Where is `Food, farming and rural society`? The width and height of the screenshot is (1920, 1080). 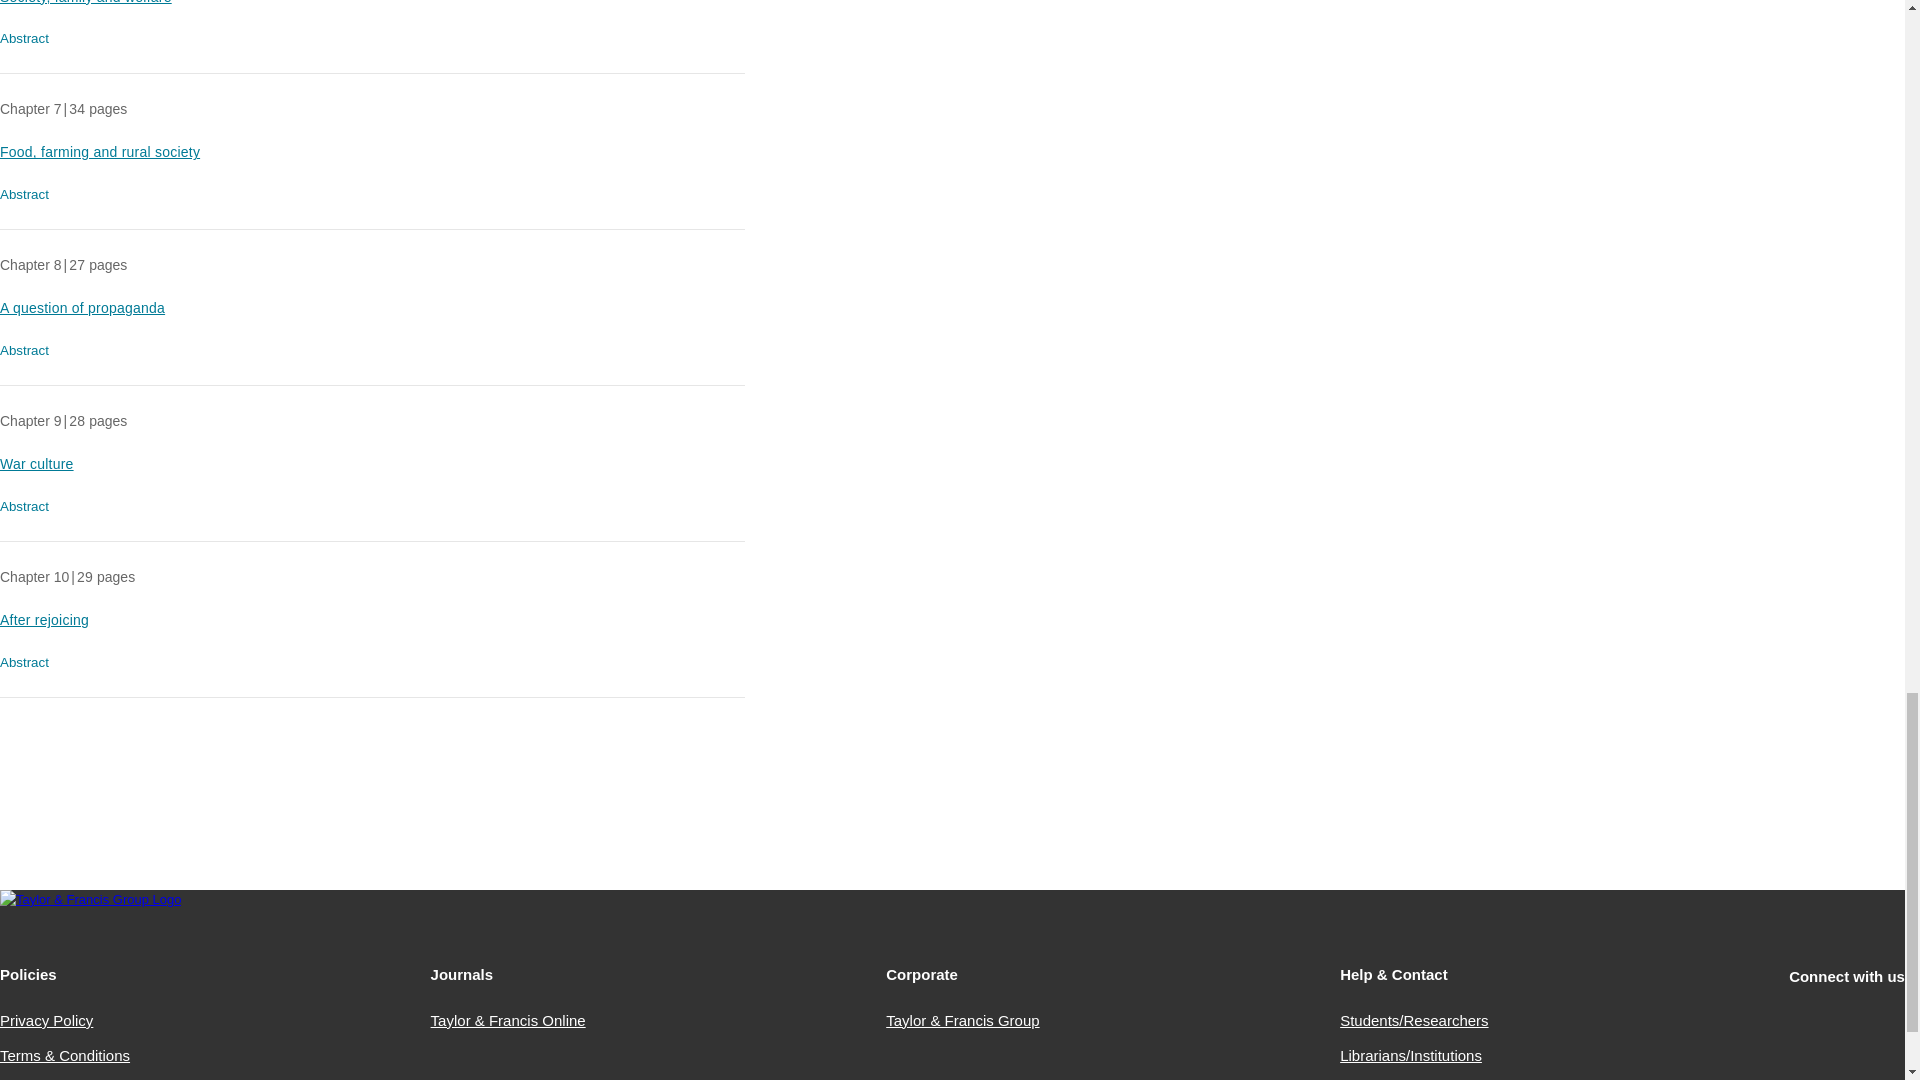
Food, farming and rural society is located at coordinates (100, 151).